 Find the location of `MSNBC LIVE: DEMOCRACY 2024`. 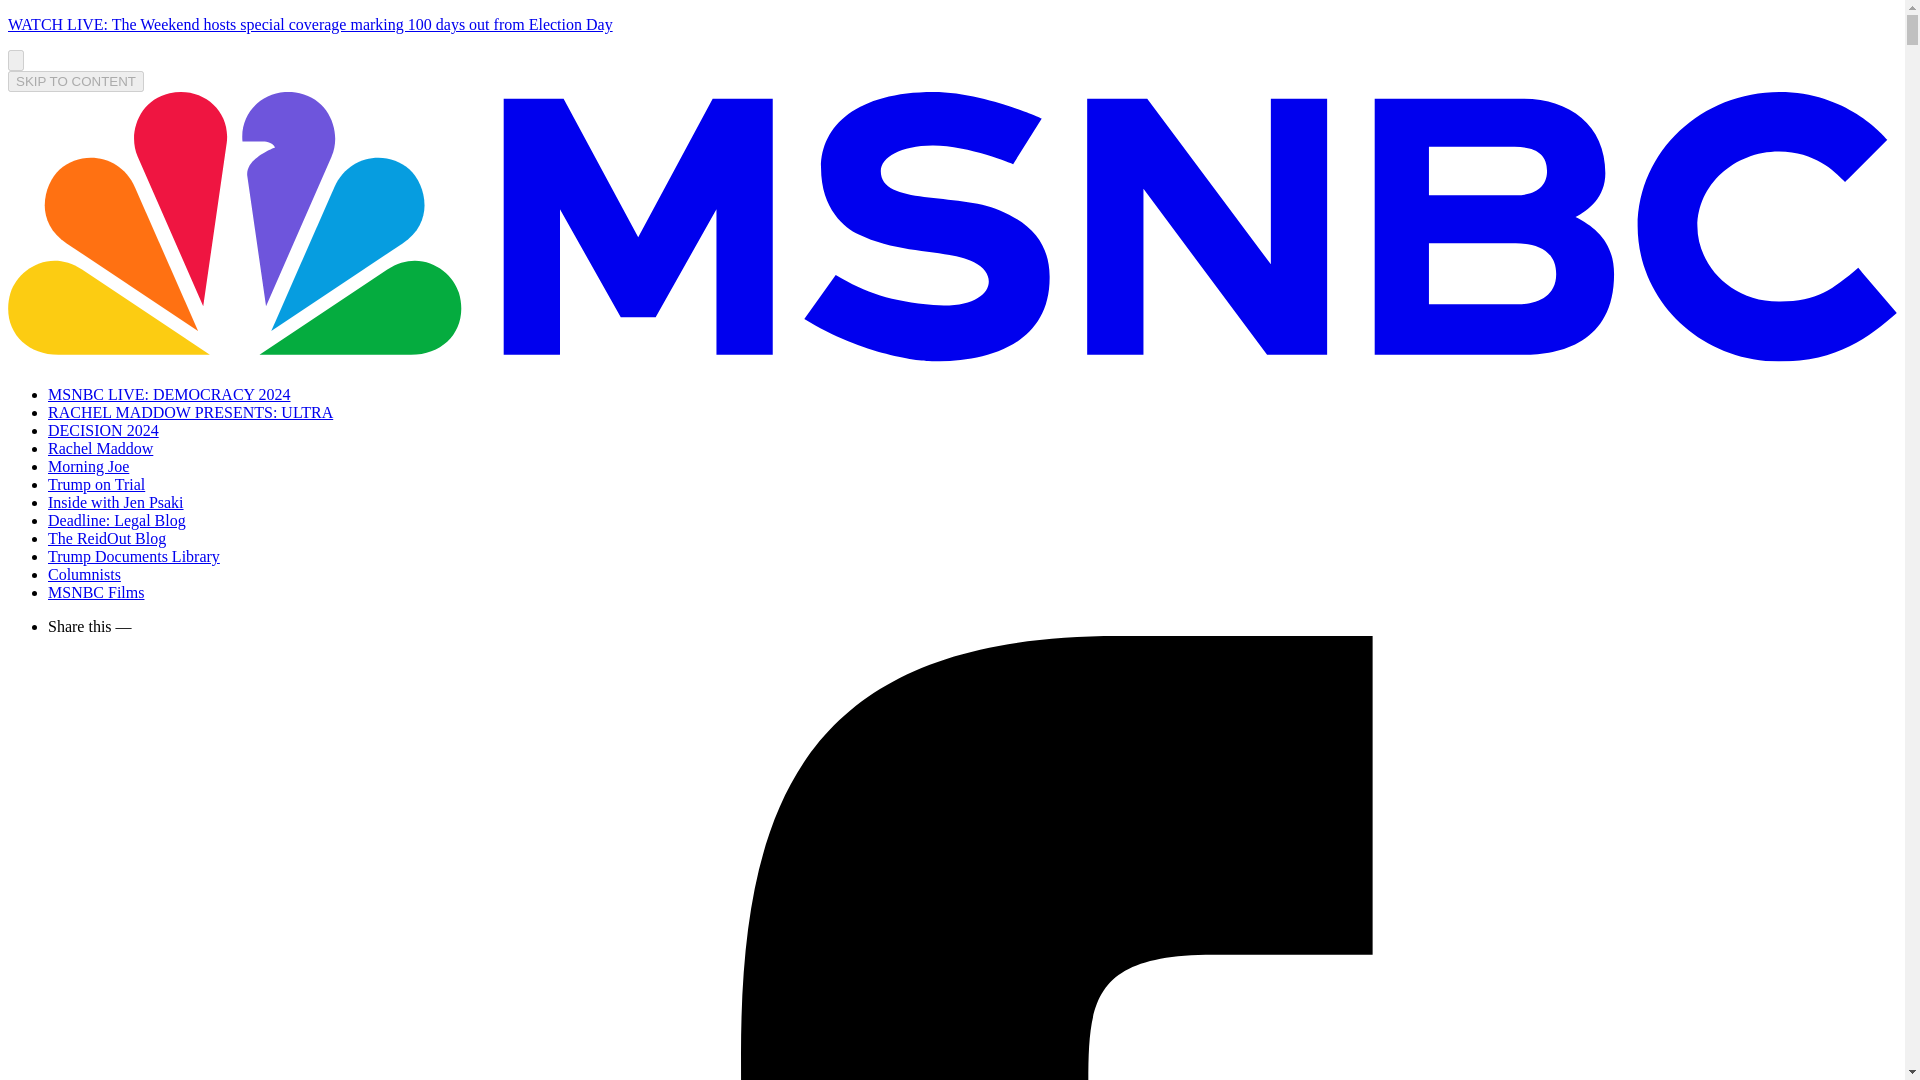

MSNBC LIVE: DEMOCRACY 2024 is located at coordinates (170, 394).